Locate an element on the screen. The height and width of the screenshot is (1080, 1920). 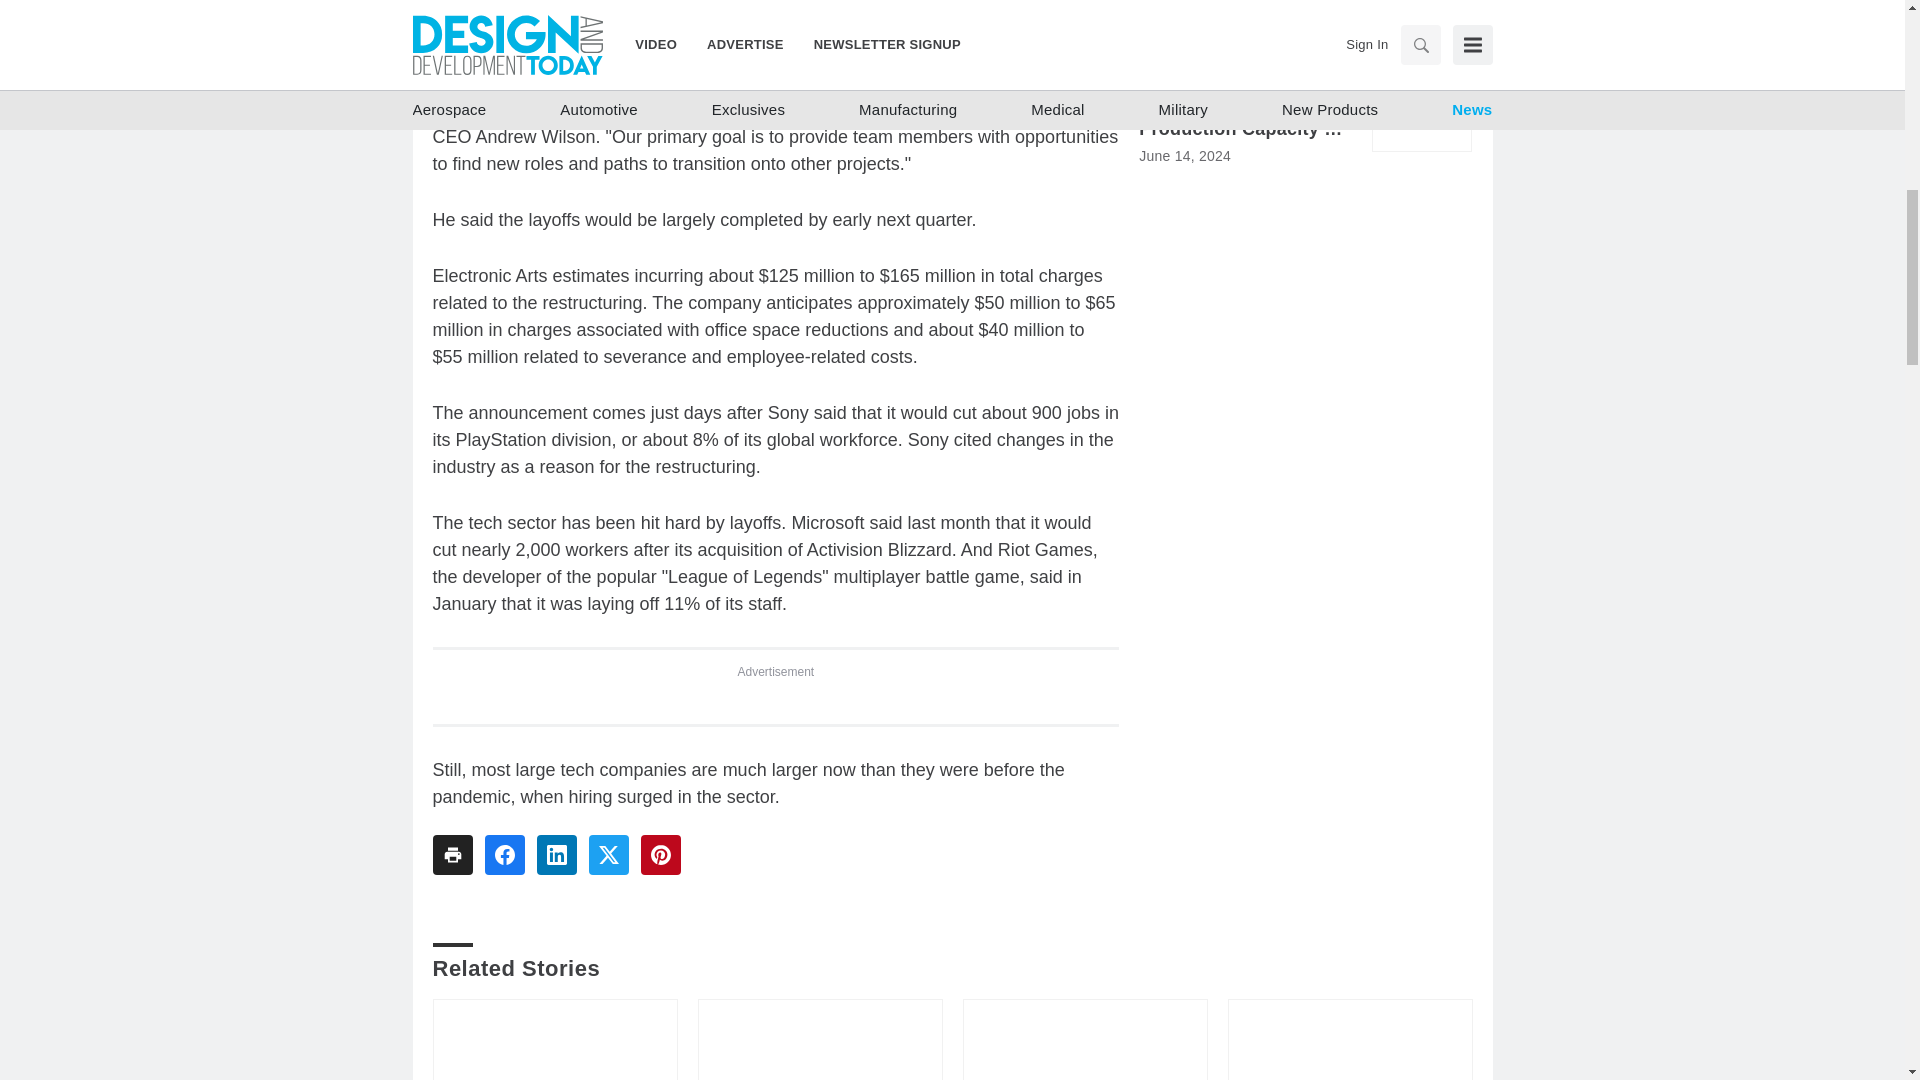
Share To pinterest is located at coordinates (659, 854).